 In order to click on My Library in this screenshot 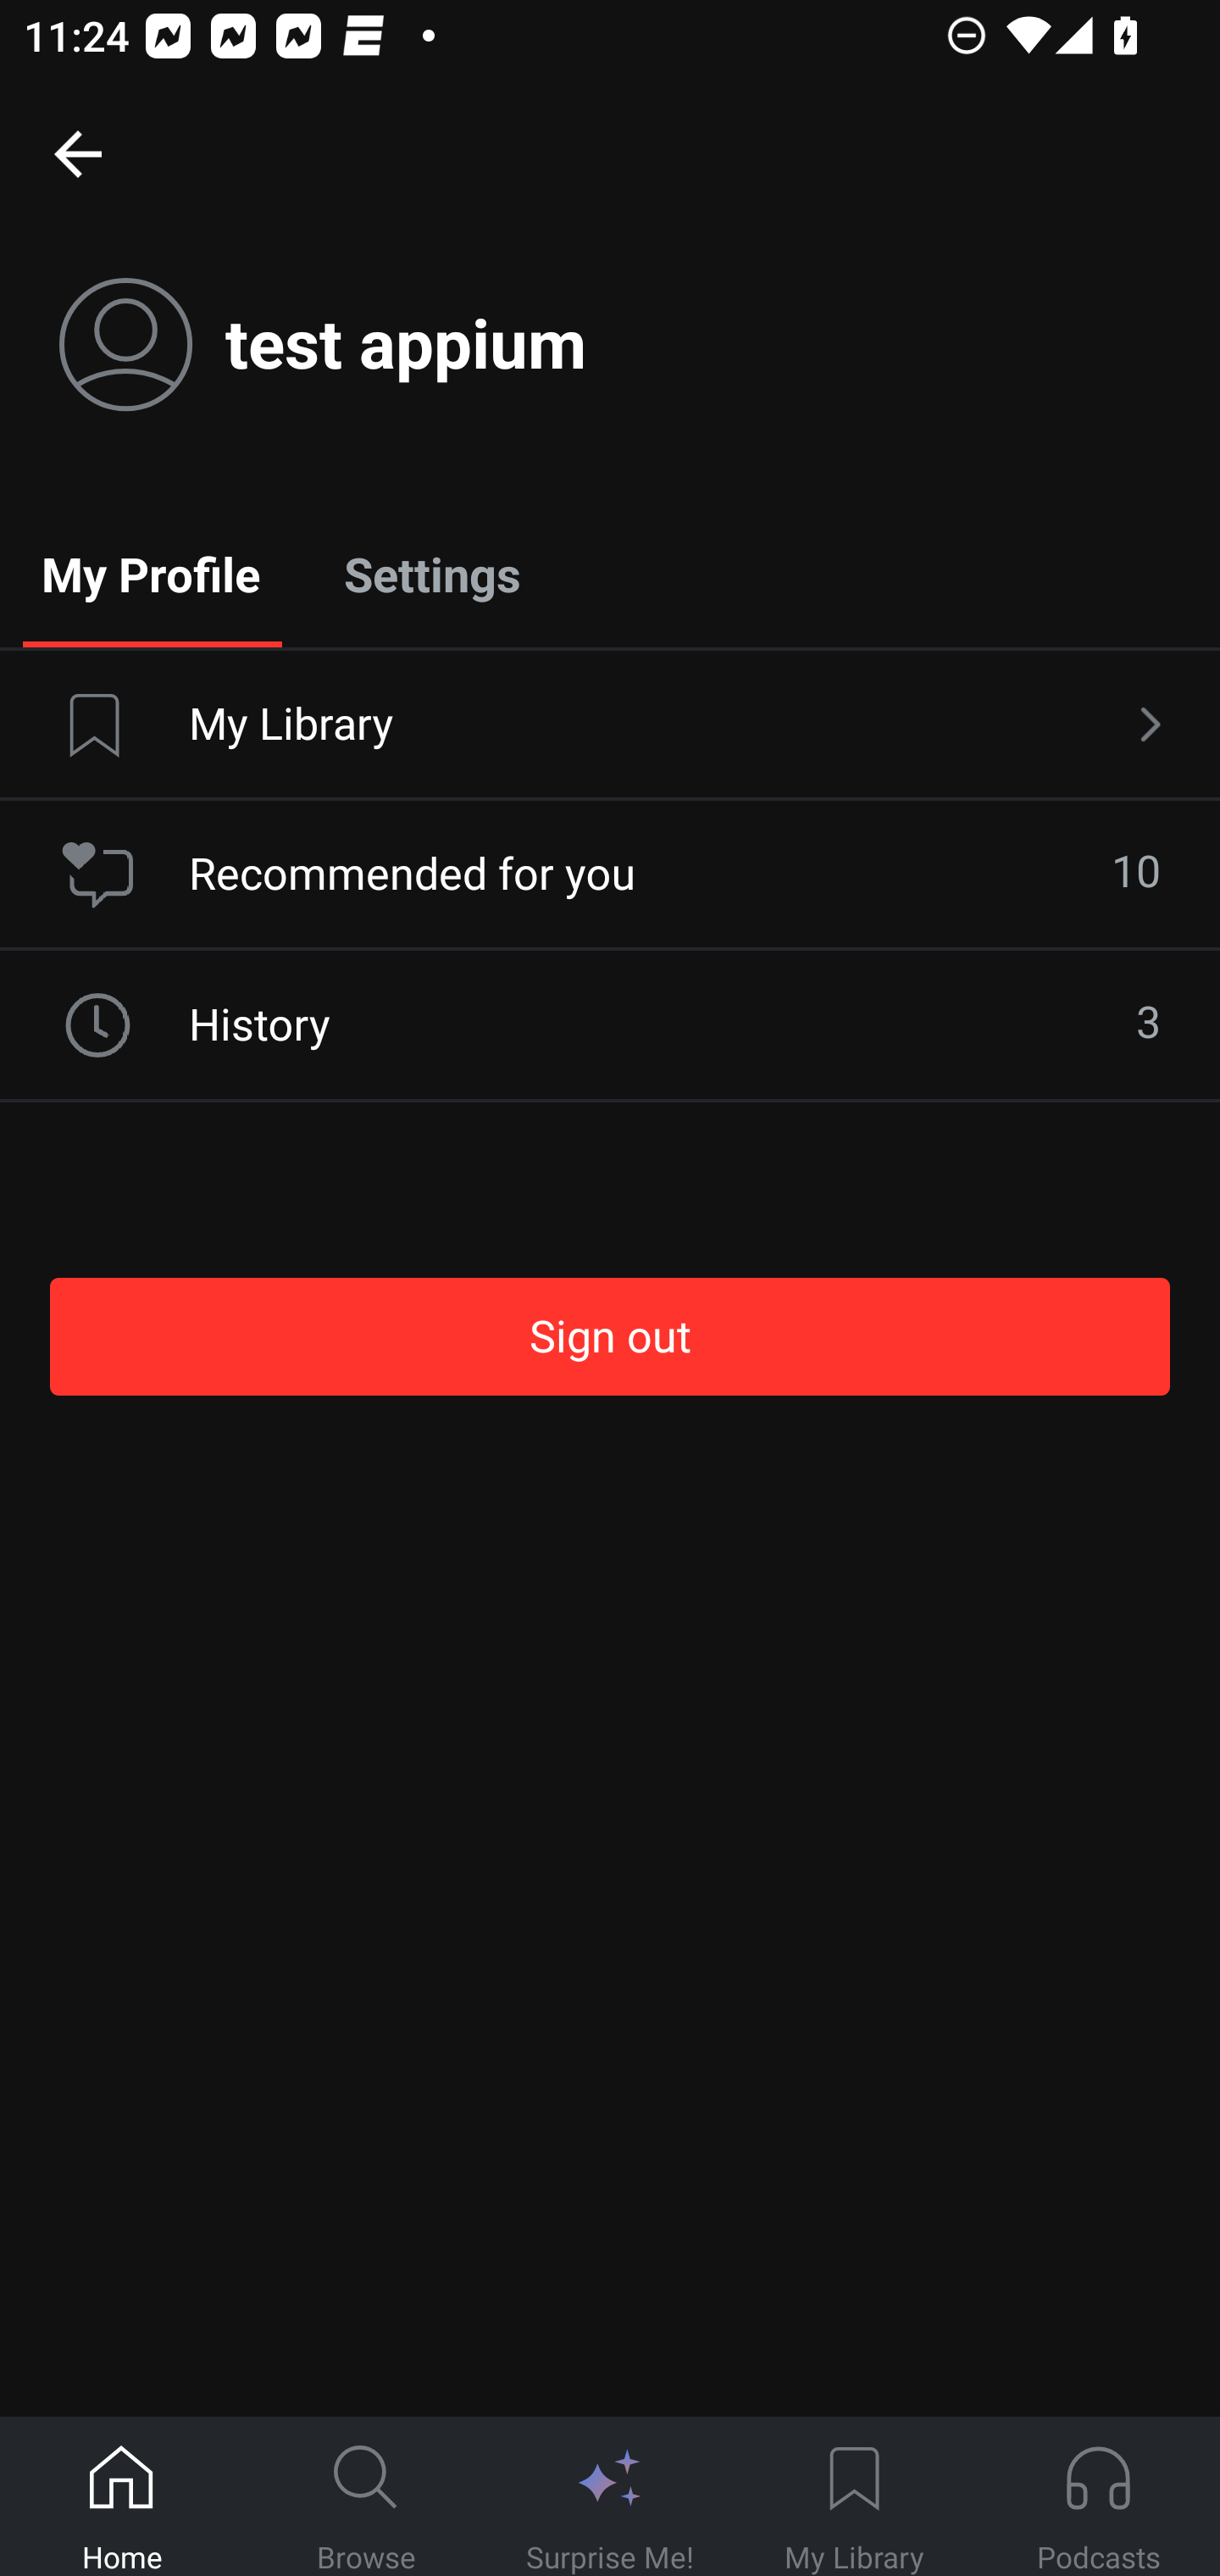, I will do `click(610, 725)`.